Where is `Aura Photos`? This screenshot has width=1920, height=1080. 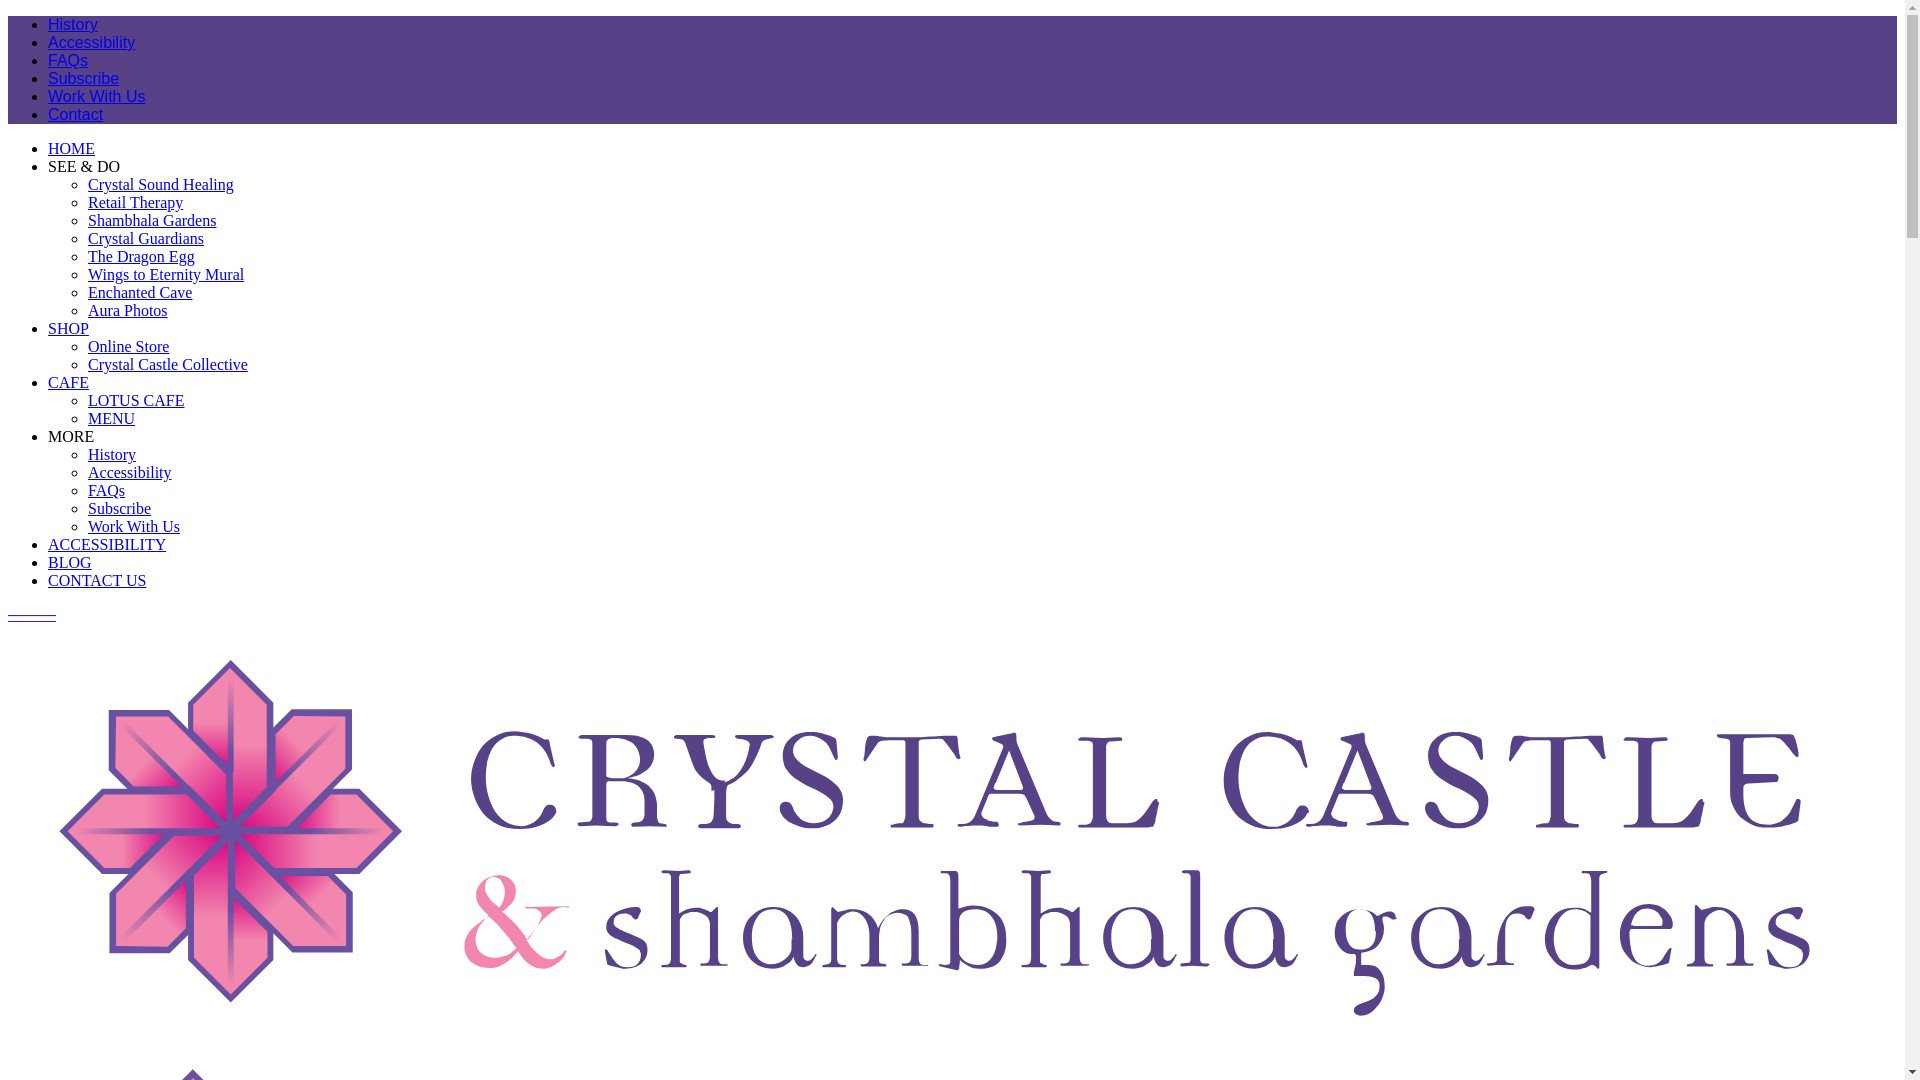
Aura Photos is located at coordinates (128, 310).